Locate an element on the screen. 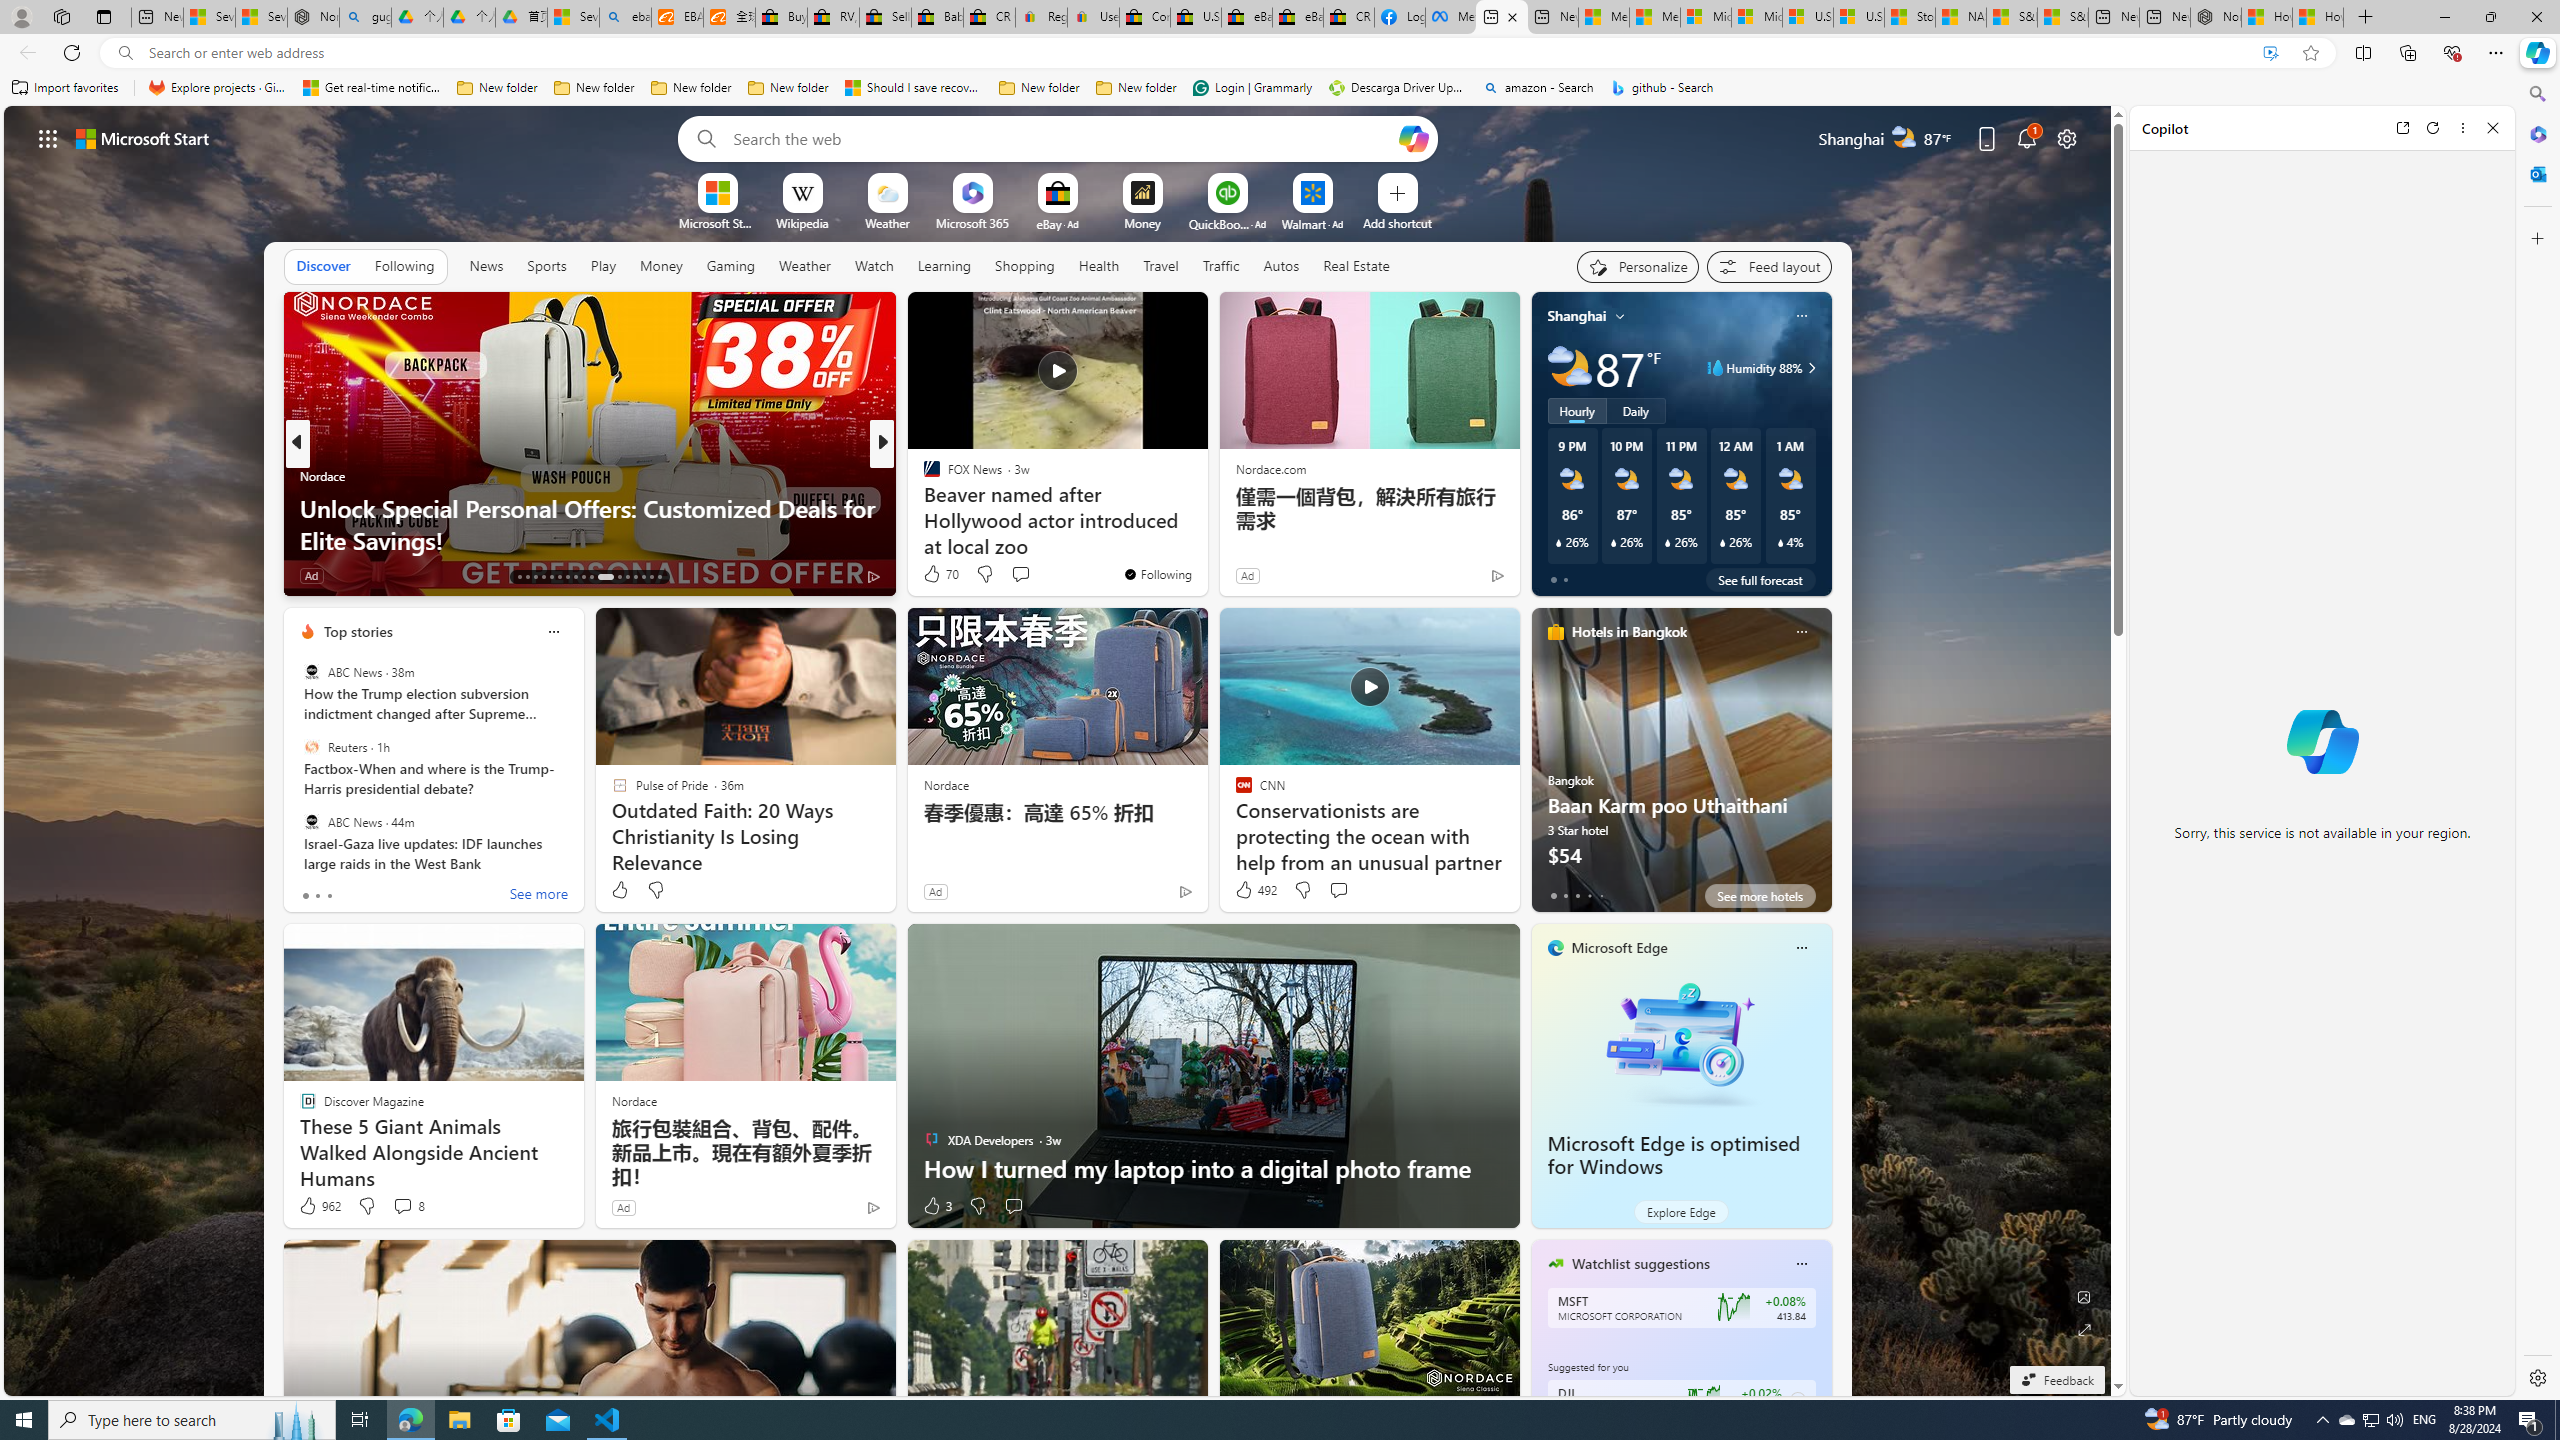  Class: weather-current-precipitation-glyph is located at coordinates (1780, 542).